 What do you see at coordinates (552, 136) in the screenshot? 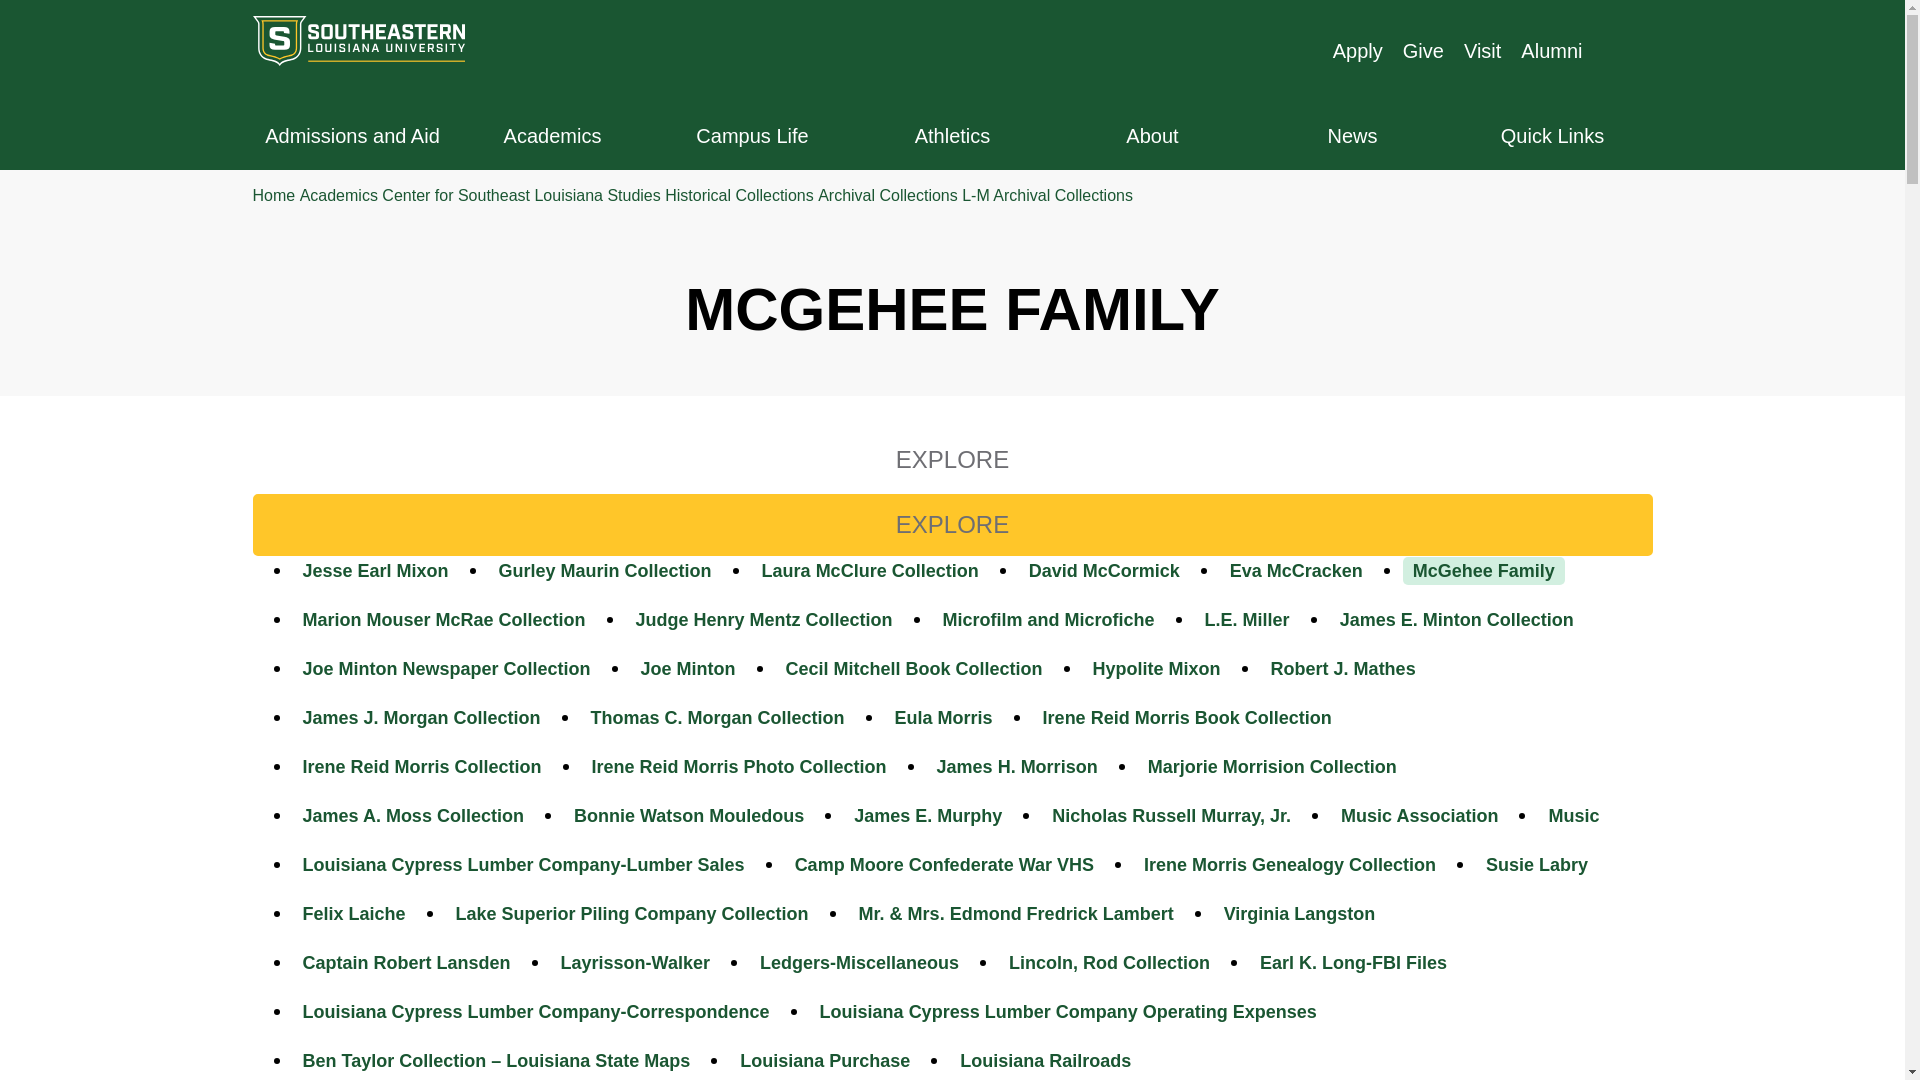
I see `Academics` at bounding box center [552, 136].